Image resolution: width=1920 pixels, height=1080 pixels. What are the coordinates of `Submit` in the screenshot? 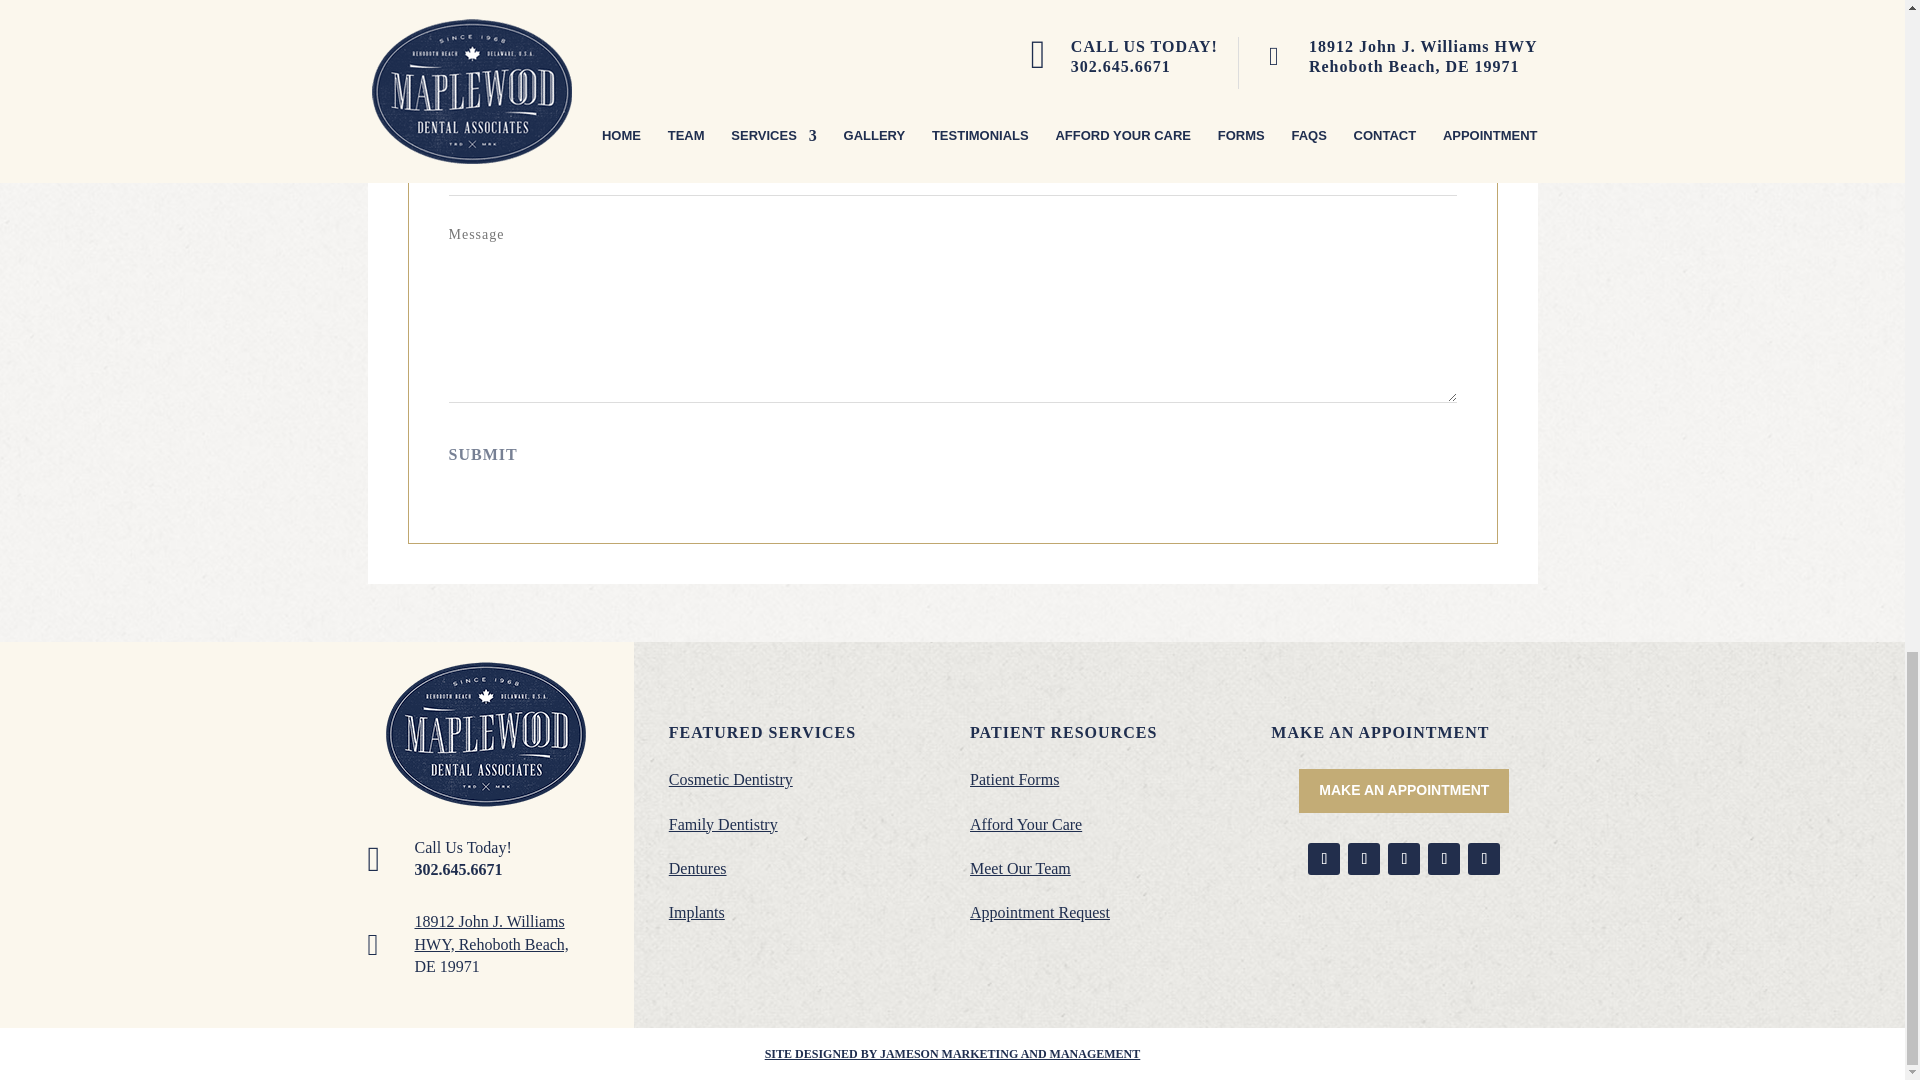 It's located at (482, 454).